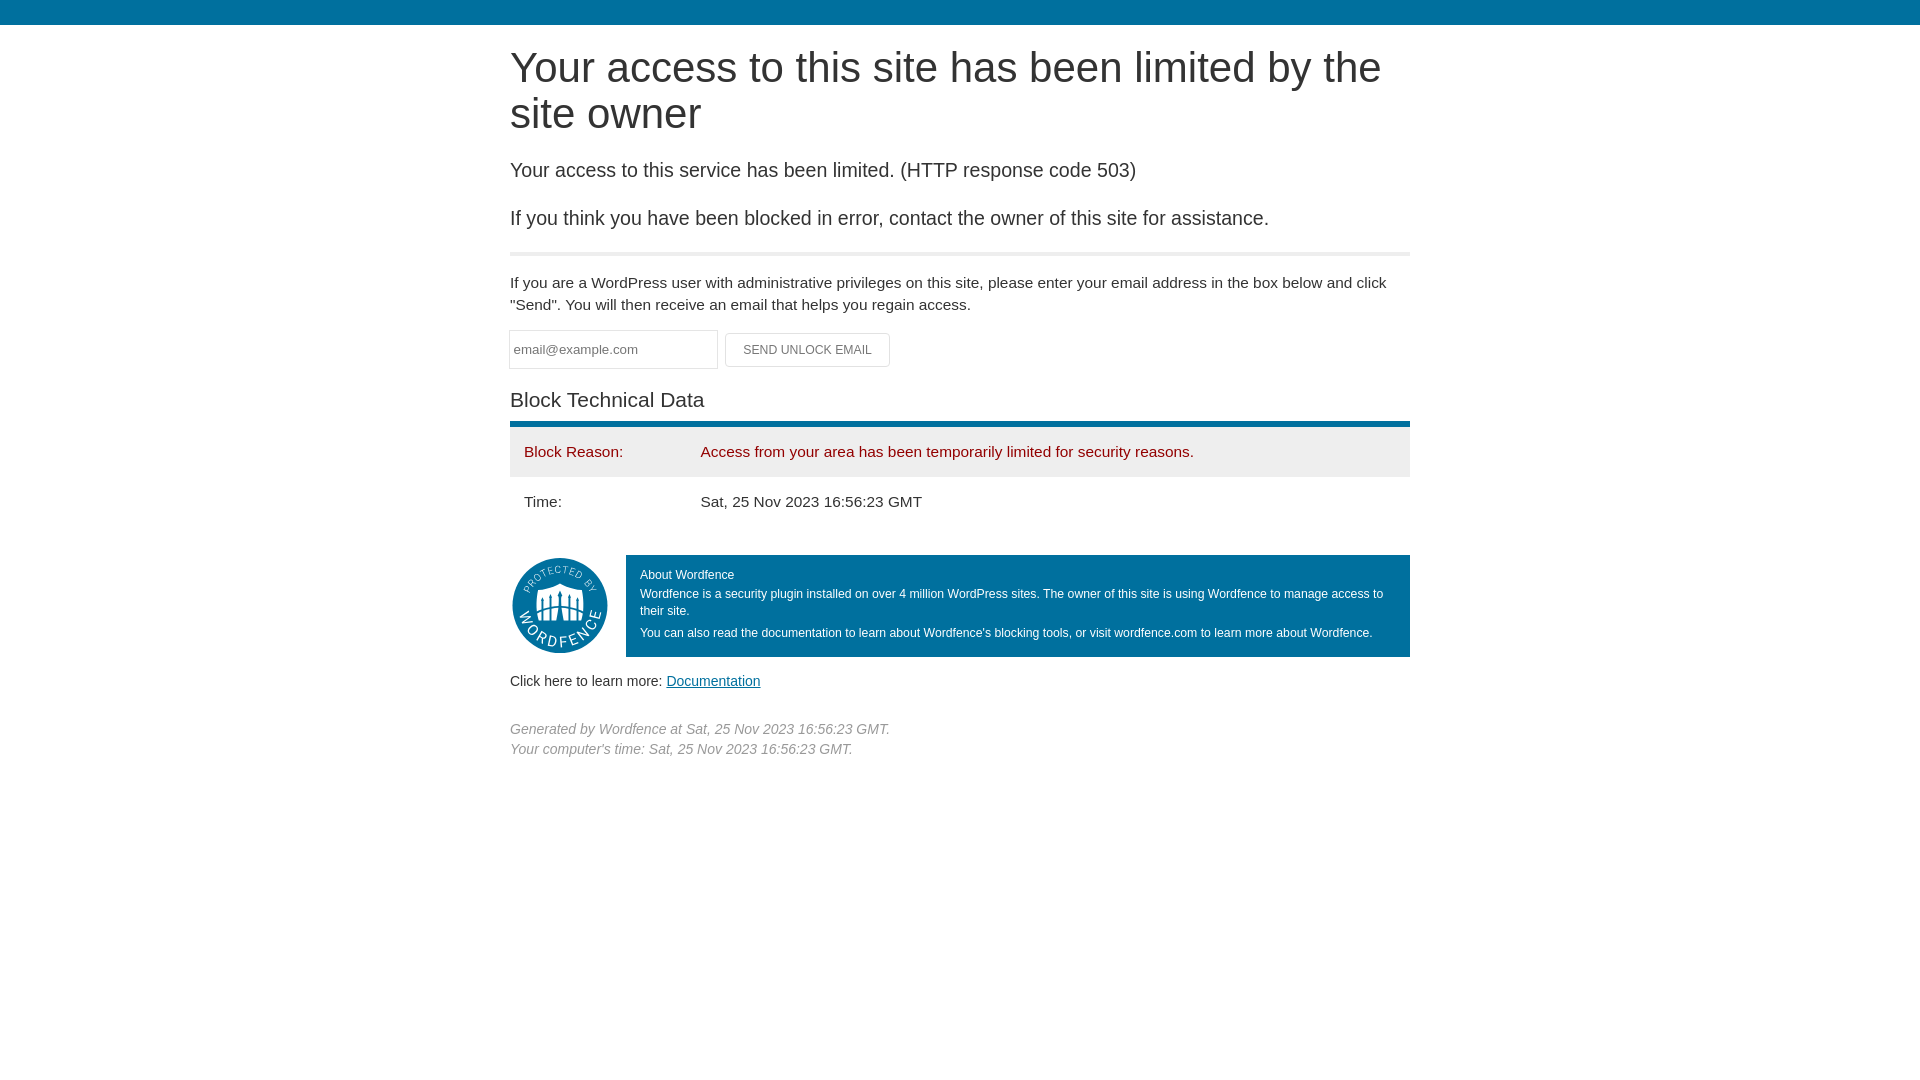  What do you see at coordinates (713, 681) in the screenshot?
I see `Documentation` at bounding box center [713, 681].